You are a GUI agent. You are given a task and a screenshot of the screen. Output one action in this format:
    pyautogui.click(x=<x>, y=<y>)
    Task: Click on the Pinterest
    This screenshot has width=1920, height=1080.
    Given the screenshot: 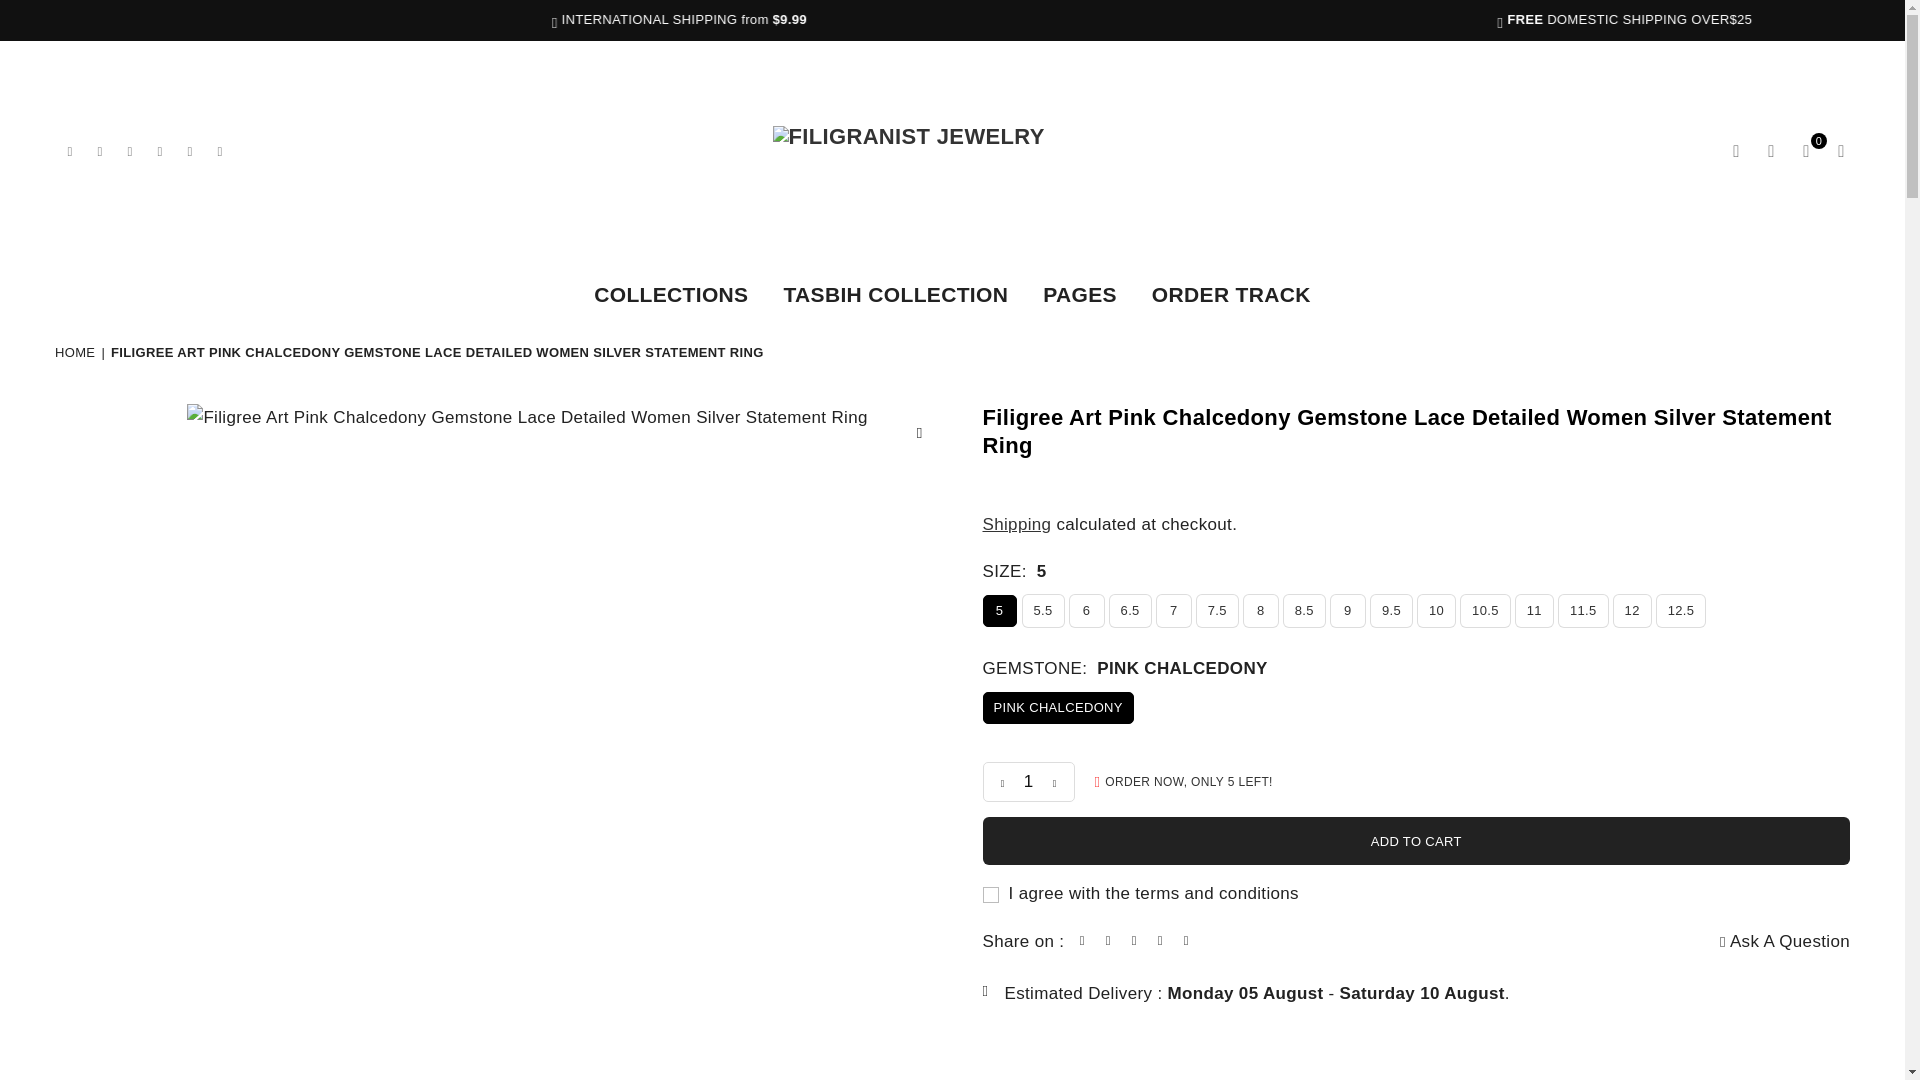 What is the action you would take?
    pyautogui.click(x=130, y=150)
    